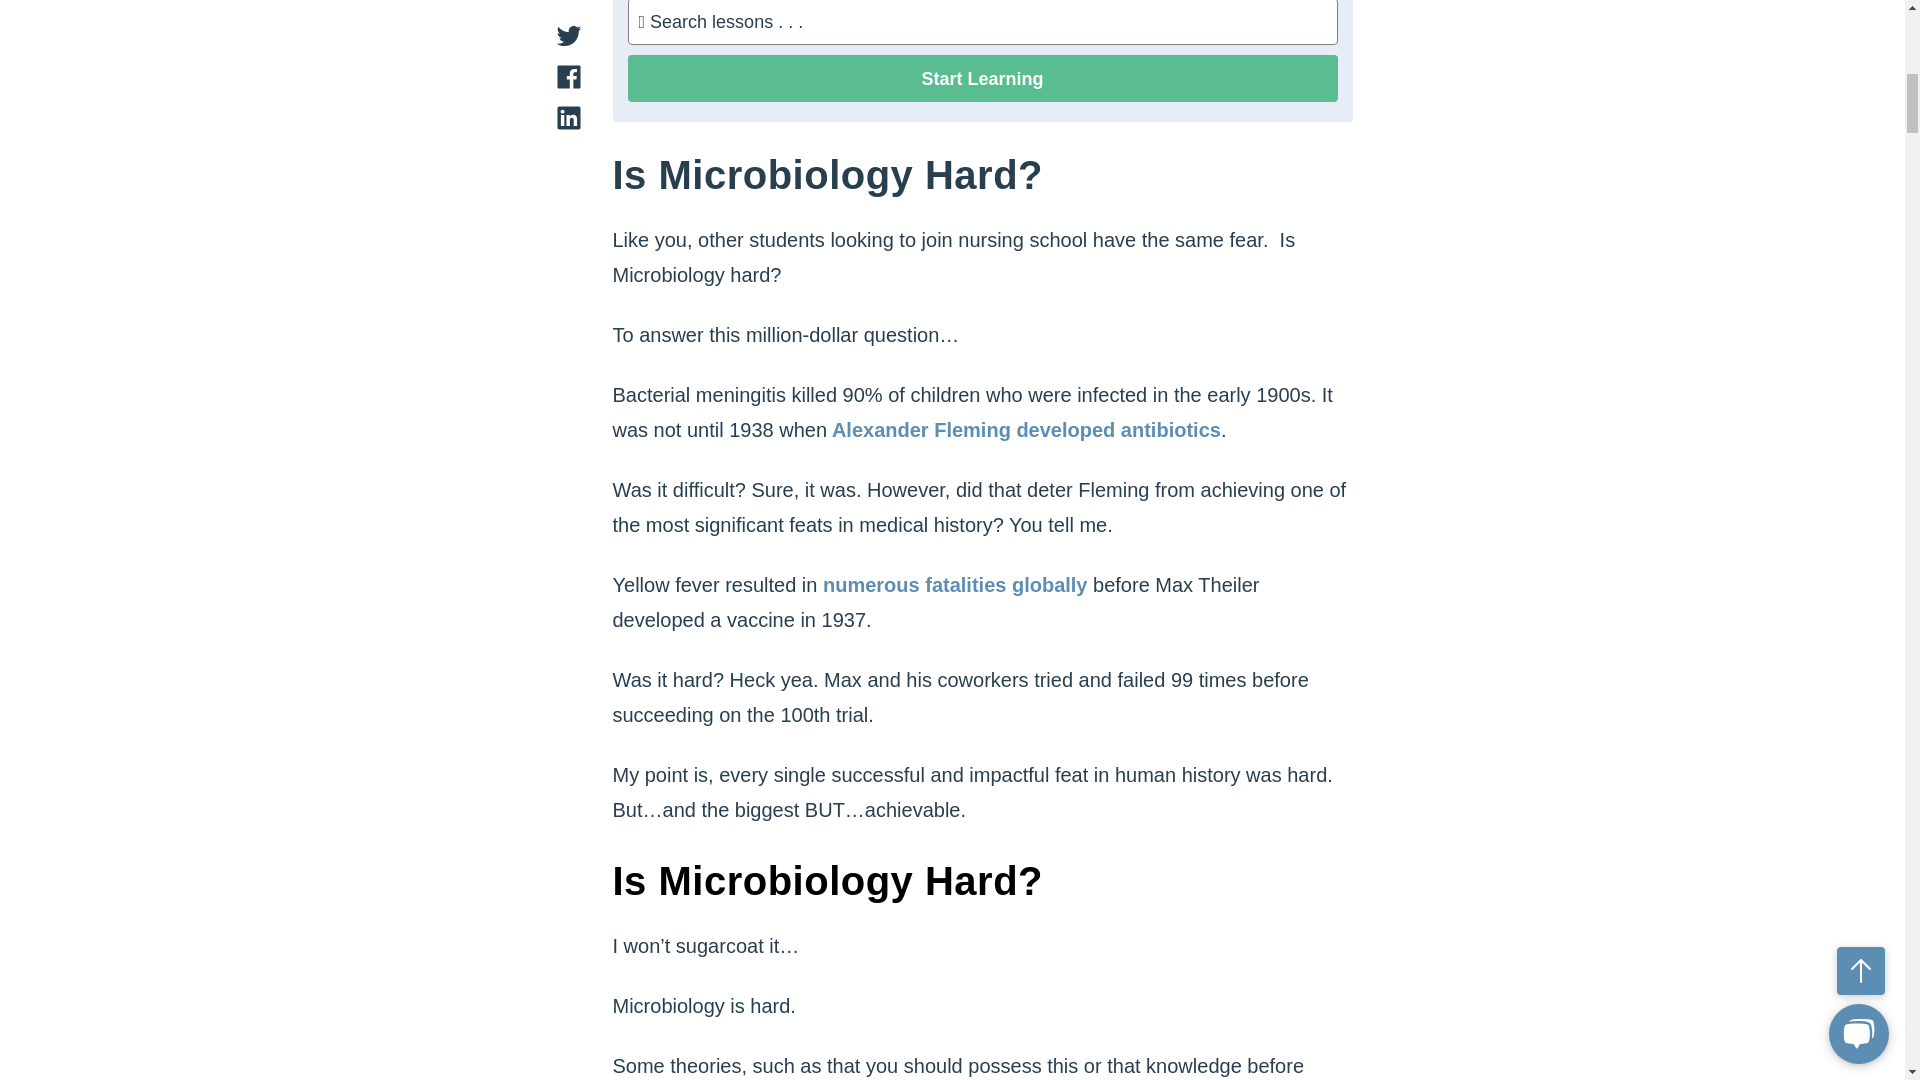  What do you see at coordinates (982, 78) in the screenshot?
I see `Start Learning` at bounding box center [982, 78].